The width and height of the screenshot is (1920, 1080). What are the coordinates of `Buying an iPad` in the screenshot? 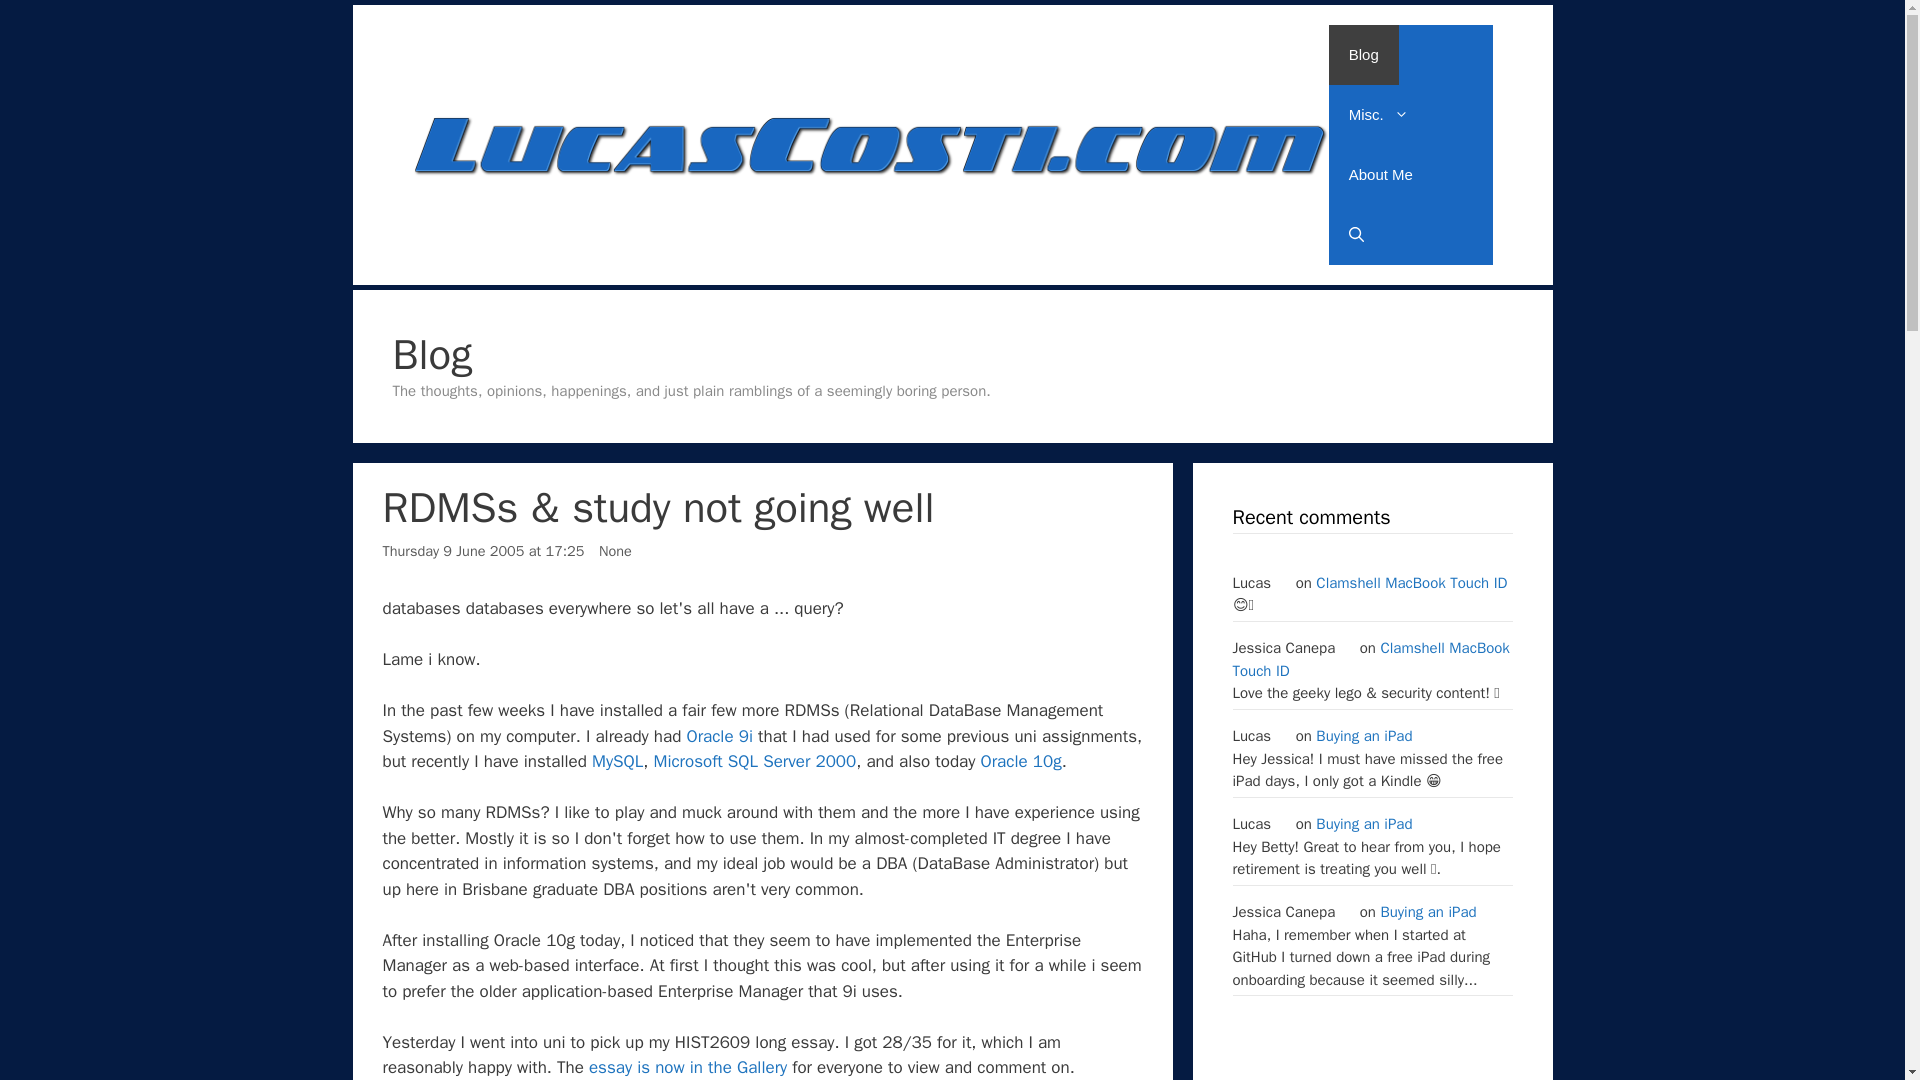 It's located at (1428, 912).